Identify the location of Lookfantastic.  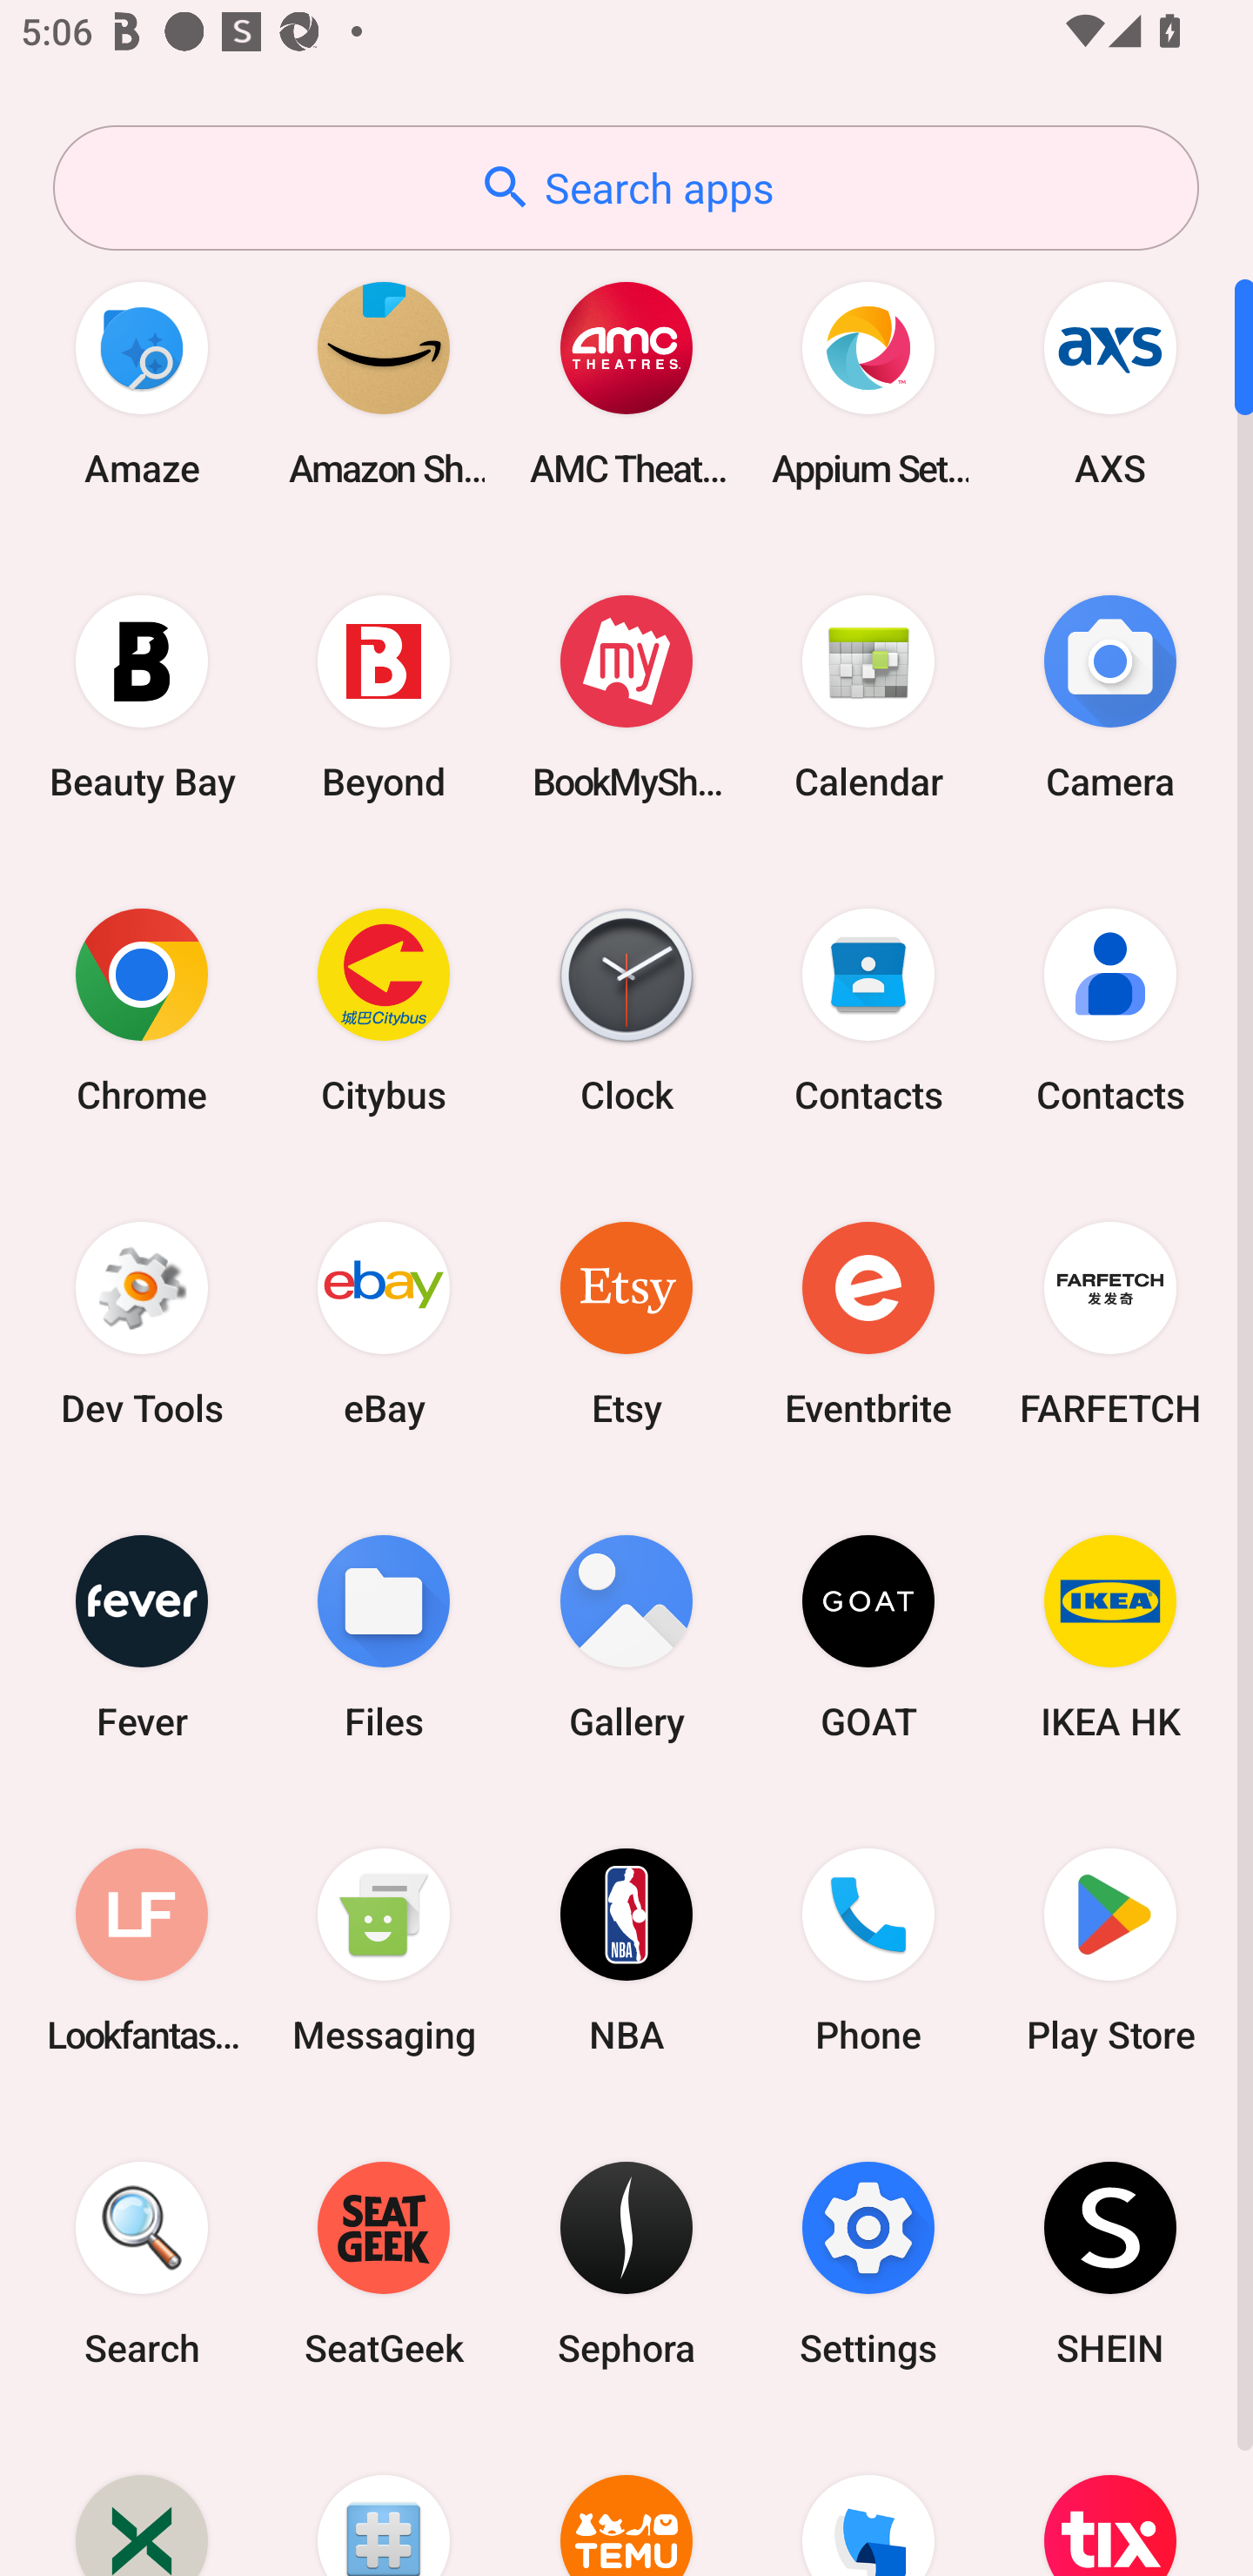
(142, 1949).